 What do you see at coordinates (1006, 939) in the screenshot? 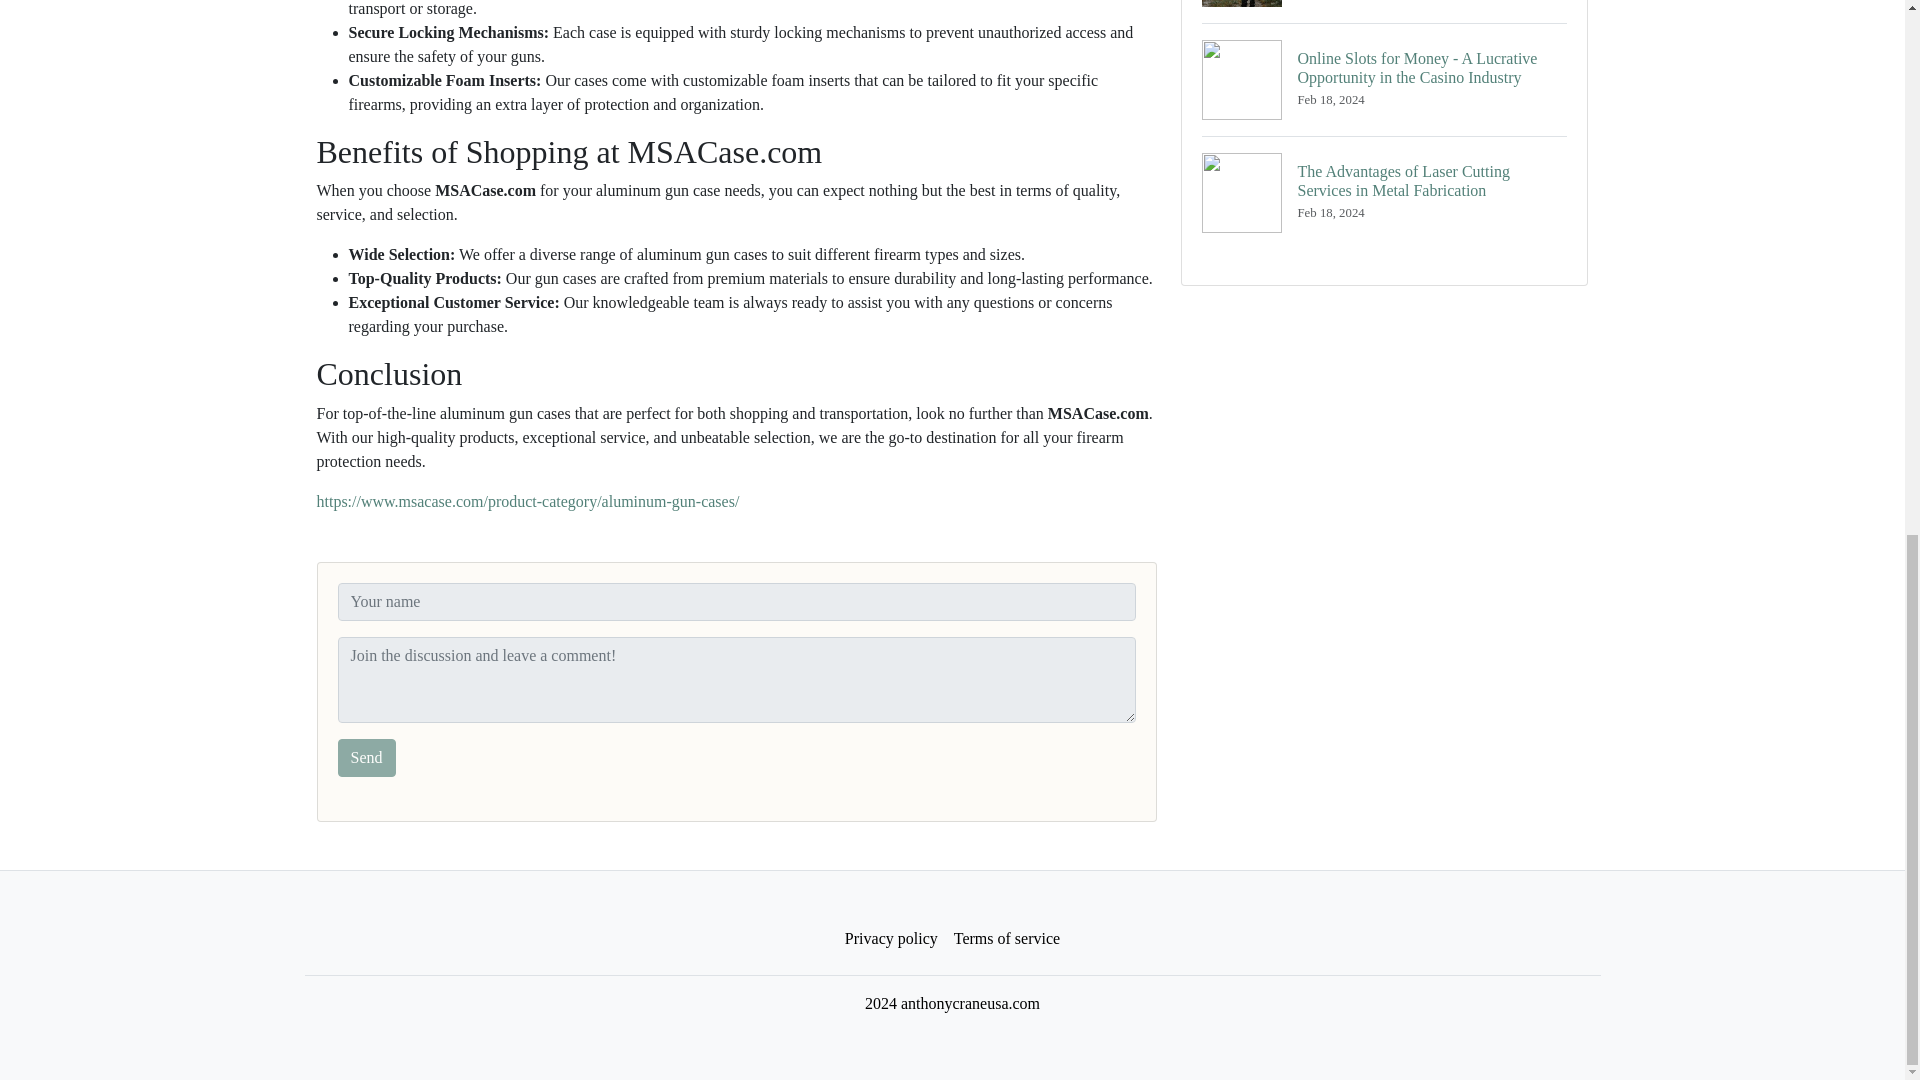
I see `Terms of service` at bounding box center [1006, 939].